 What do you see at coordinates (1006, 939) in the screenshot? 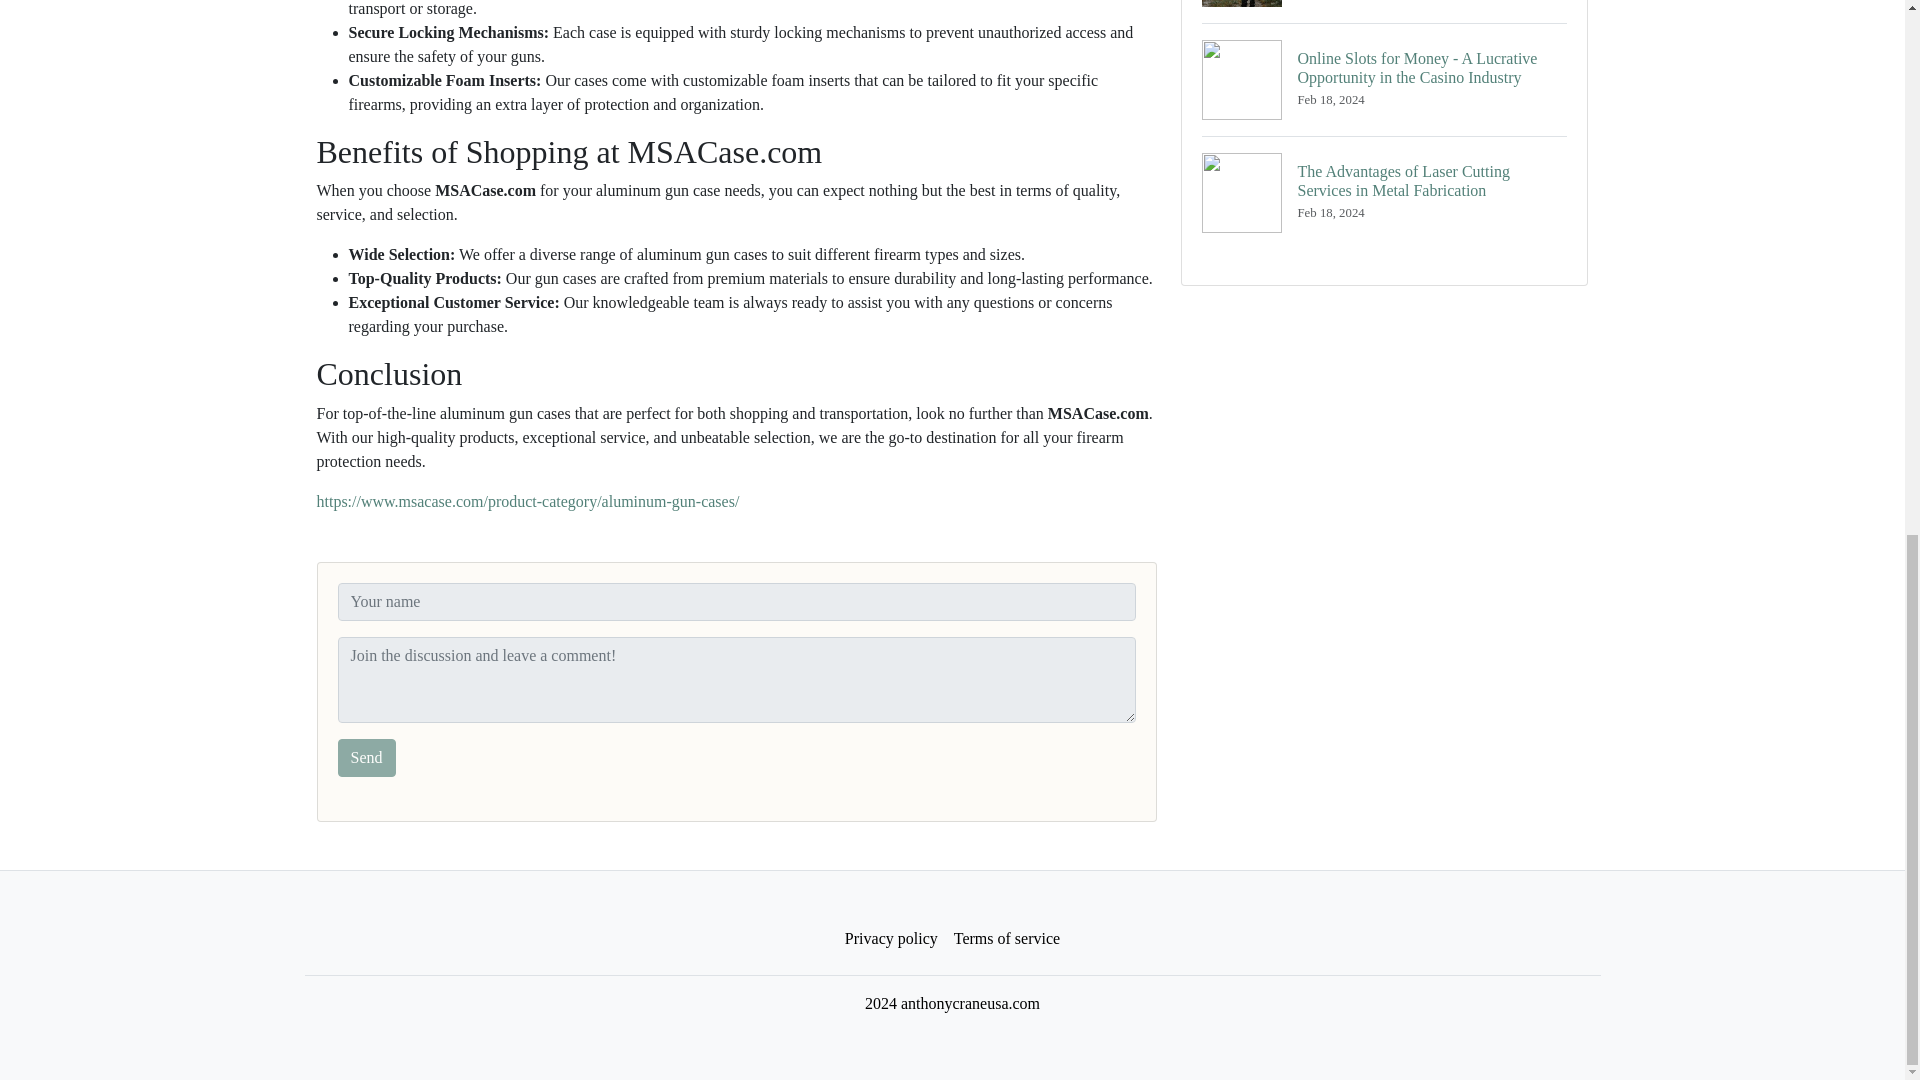
I see `Terms of service` at bounding box center [1006, 939].